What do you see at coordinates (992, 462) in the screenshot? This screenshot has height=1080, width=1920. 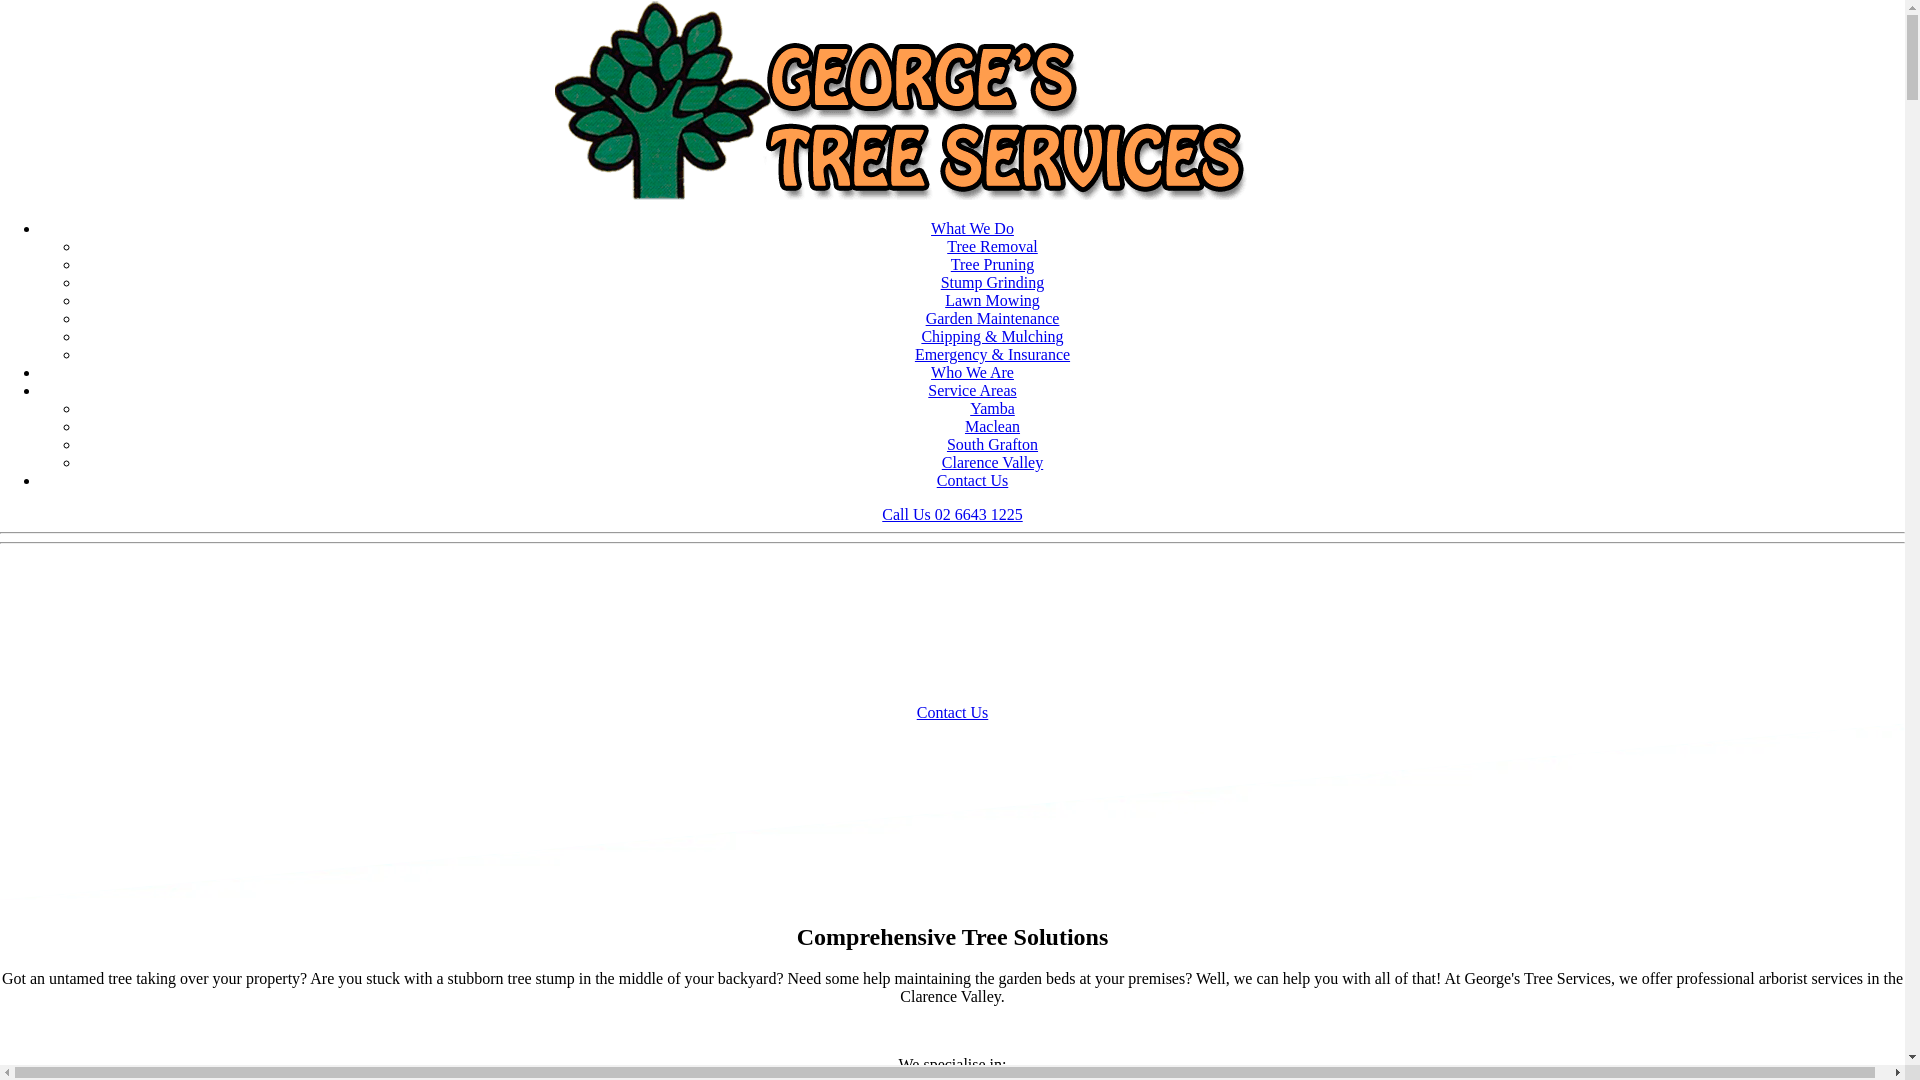 I see `Clarence Valley` at bounding box center [992, 462].